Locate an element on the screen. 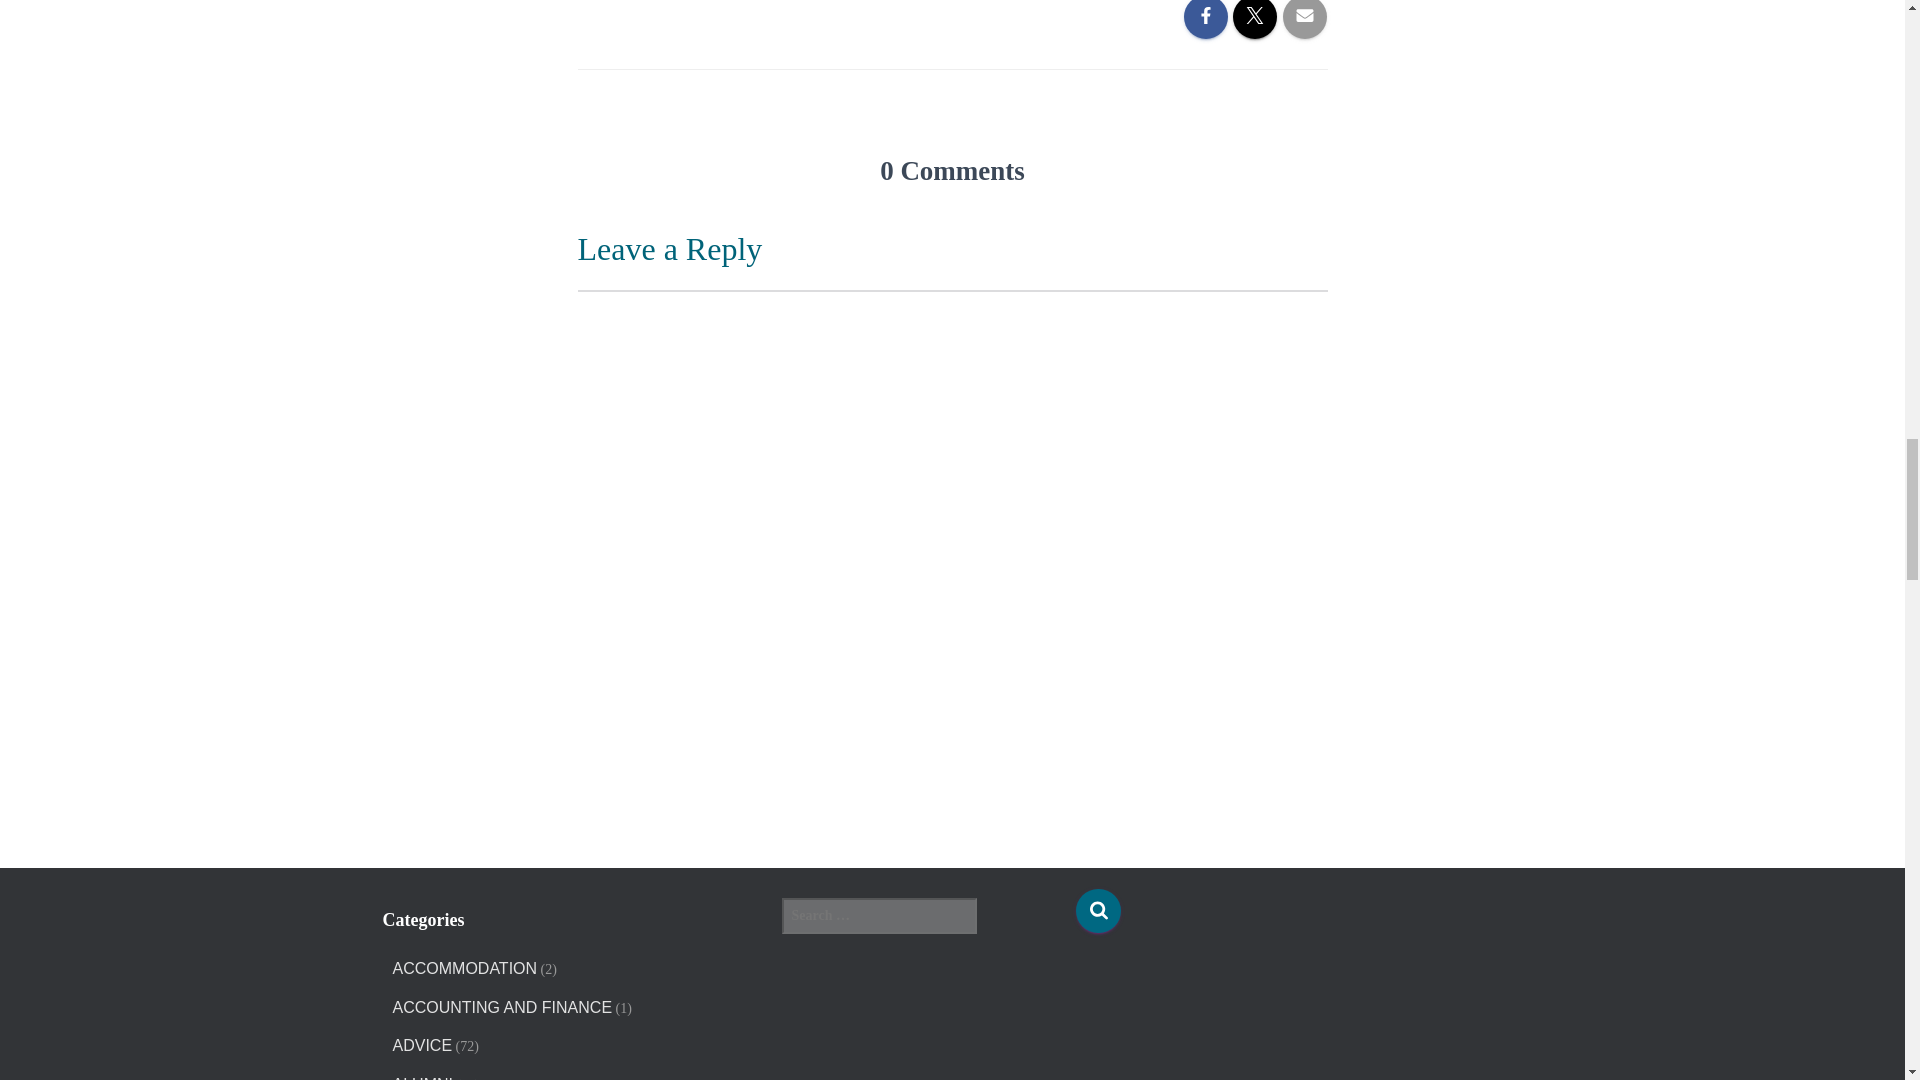 This screenshot has height=1080, width=1920. ADVICE is located at coordinates (421, 1046).